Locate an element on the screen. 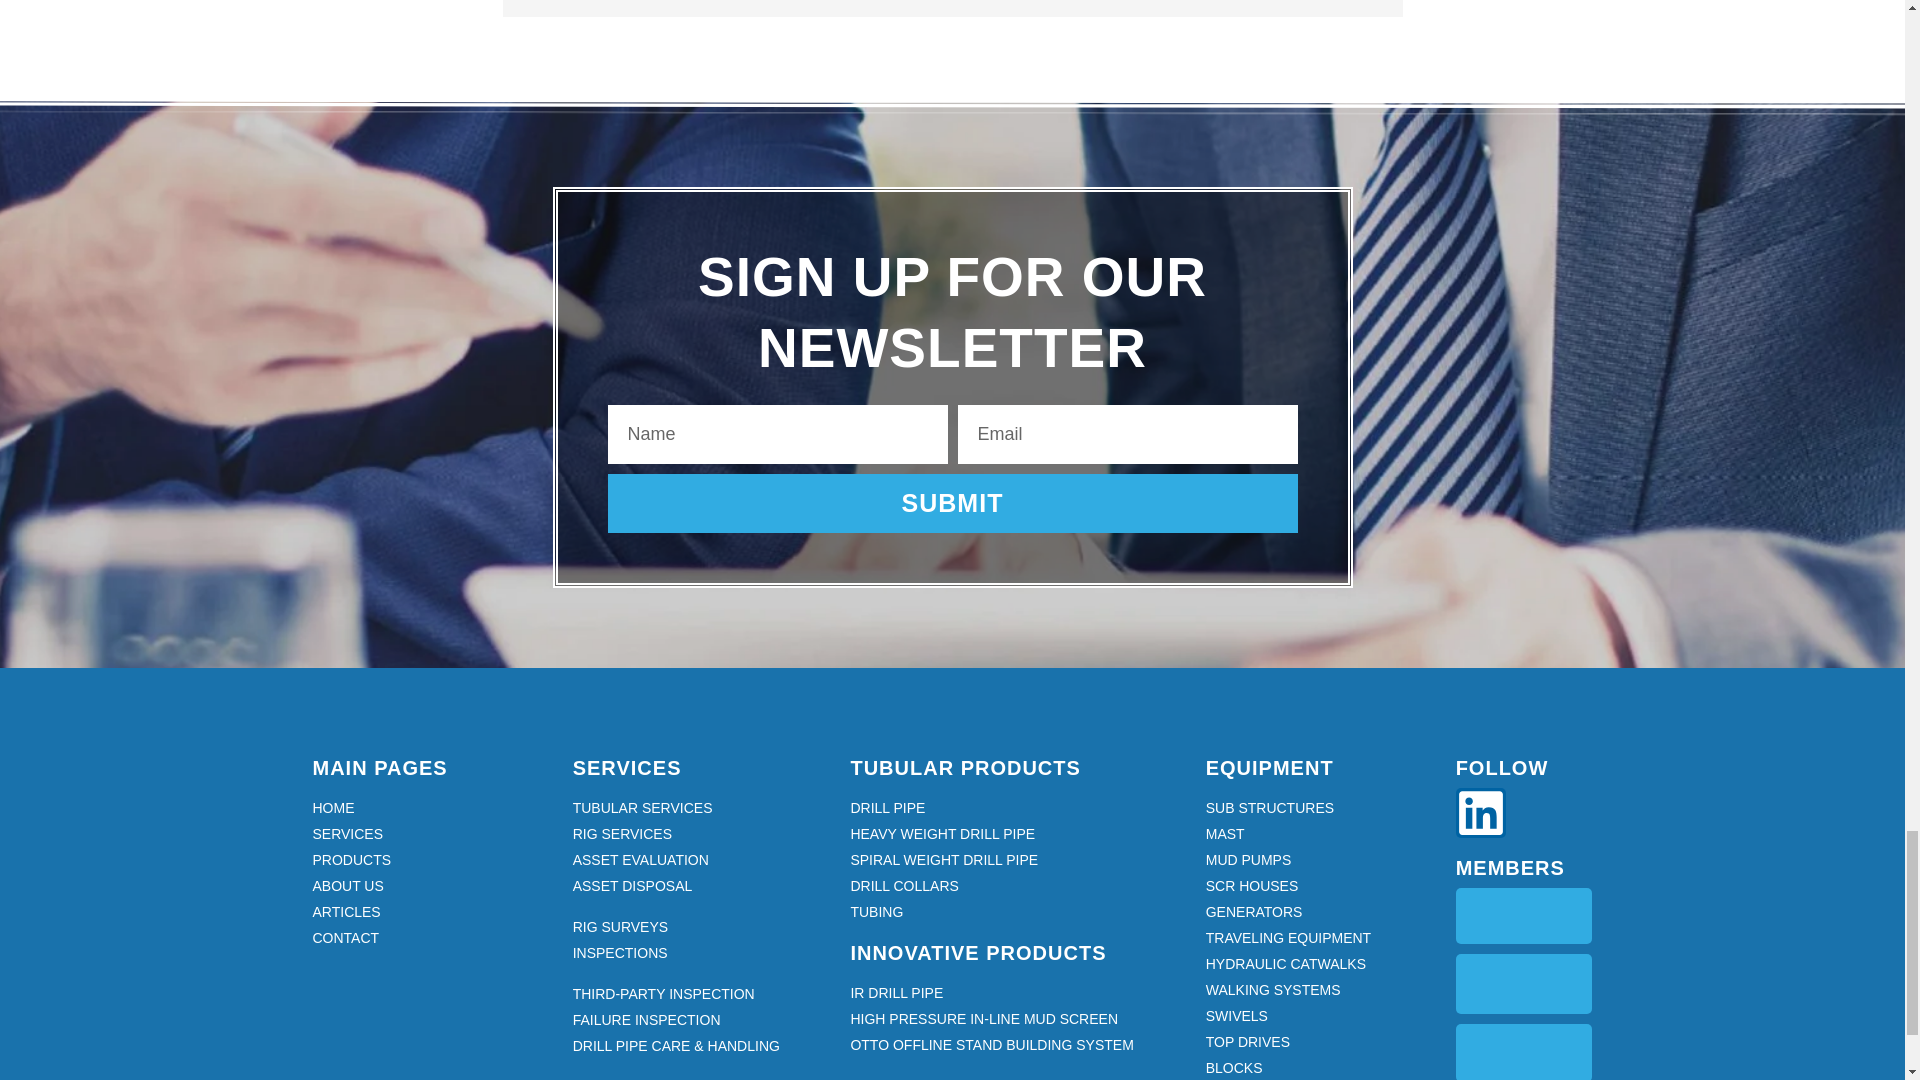 The width and height of the screenshot is (1920, 1080). TUBULAR PRODUCTS is located at coordinates (964, 768).